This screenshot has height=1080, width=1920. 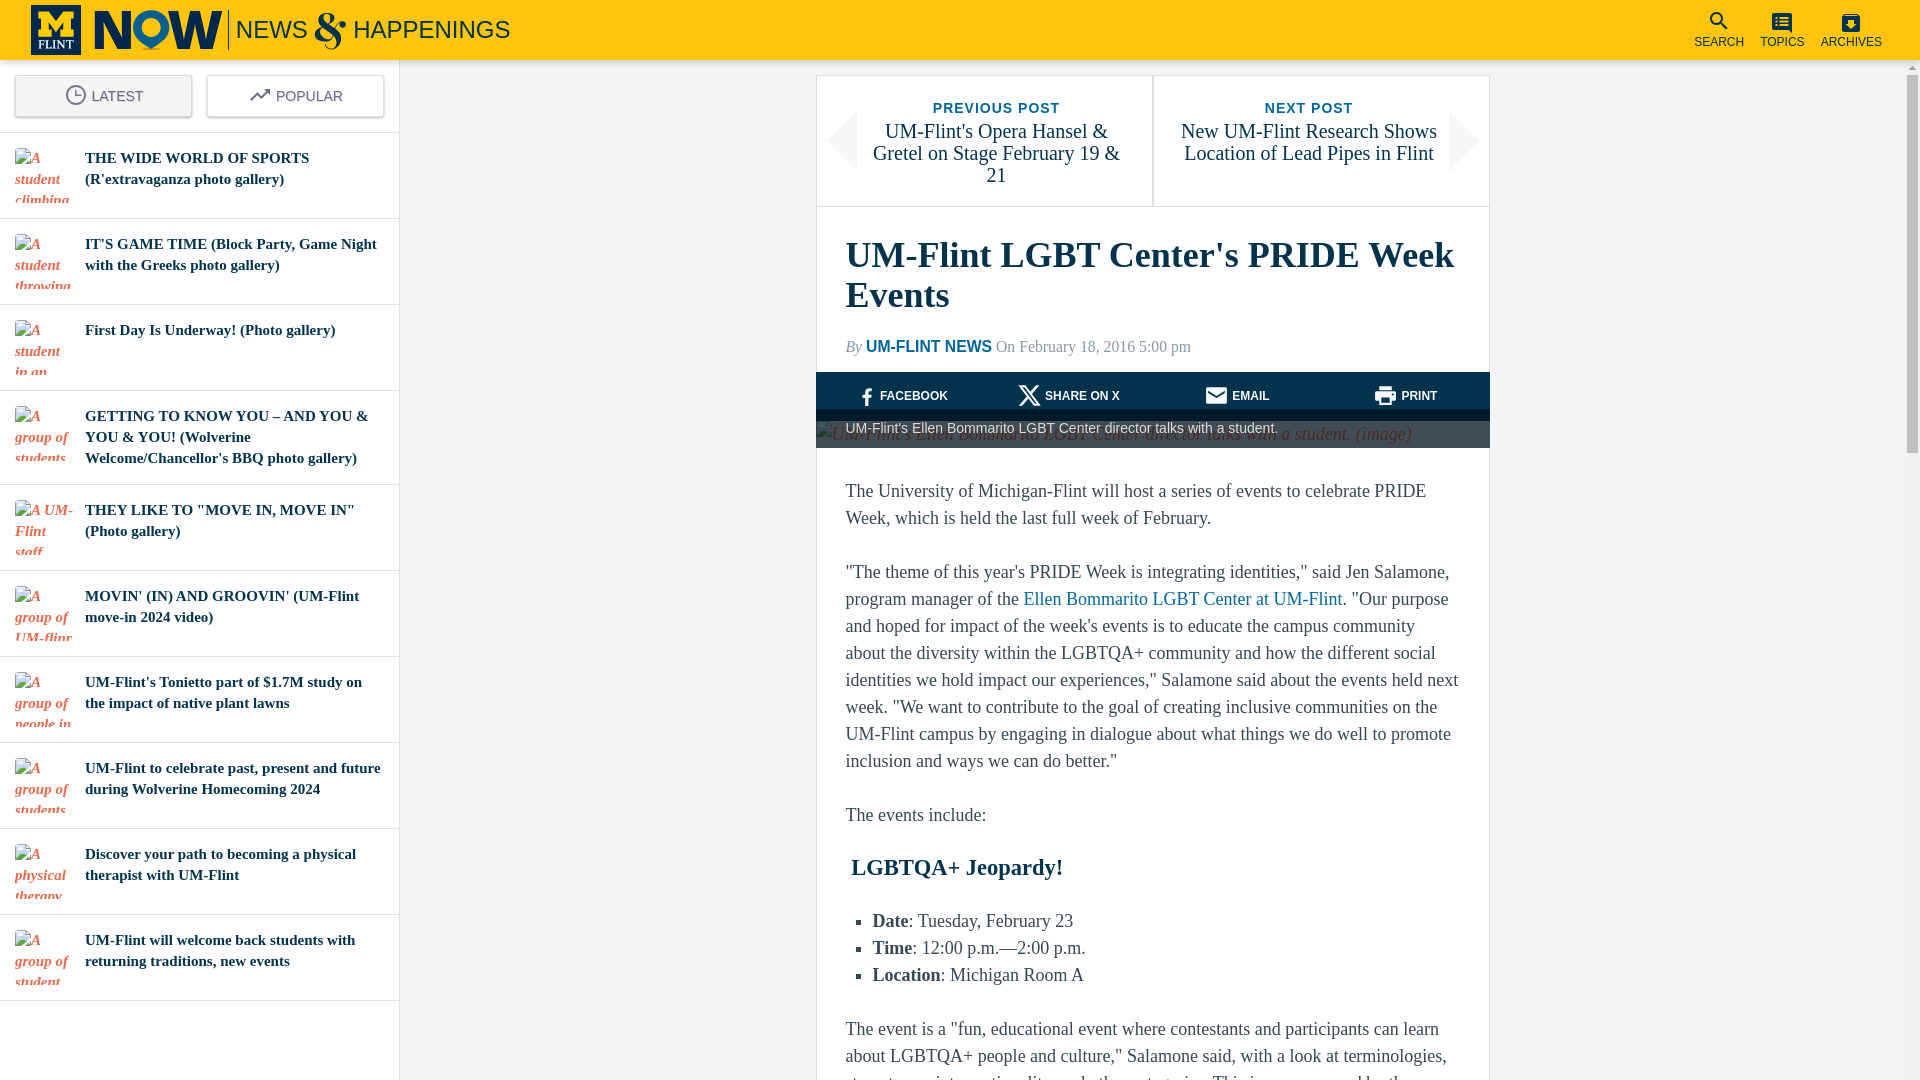 I want to click on Go to umflint.edu, so click(x=55, y=30).